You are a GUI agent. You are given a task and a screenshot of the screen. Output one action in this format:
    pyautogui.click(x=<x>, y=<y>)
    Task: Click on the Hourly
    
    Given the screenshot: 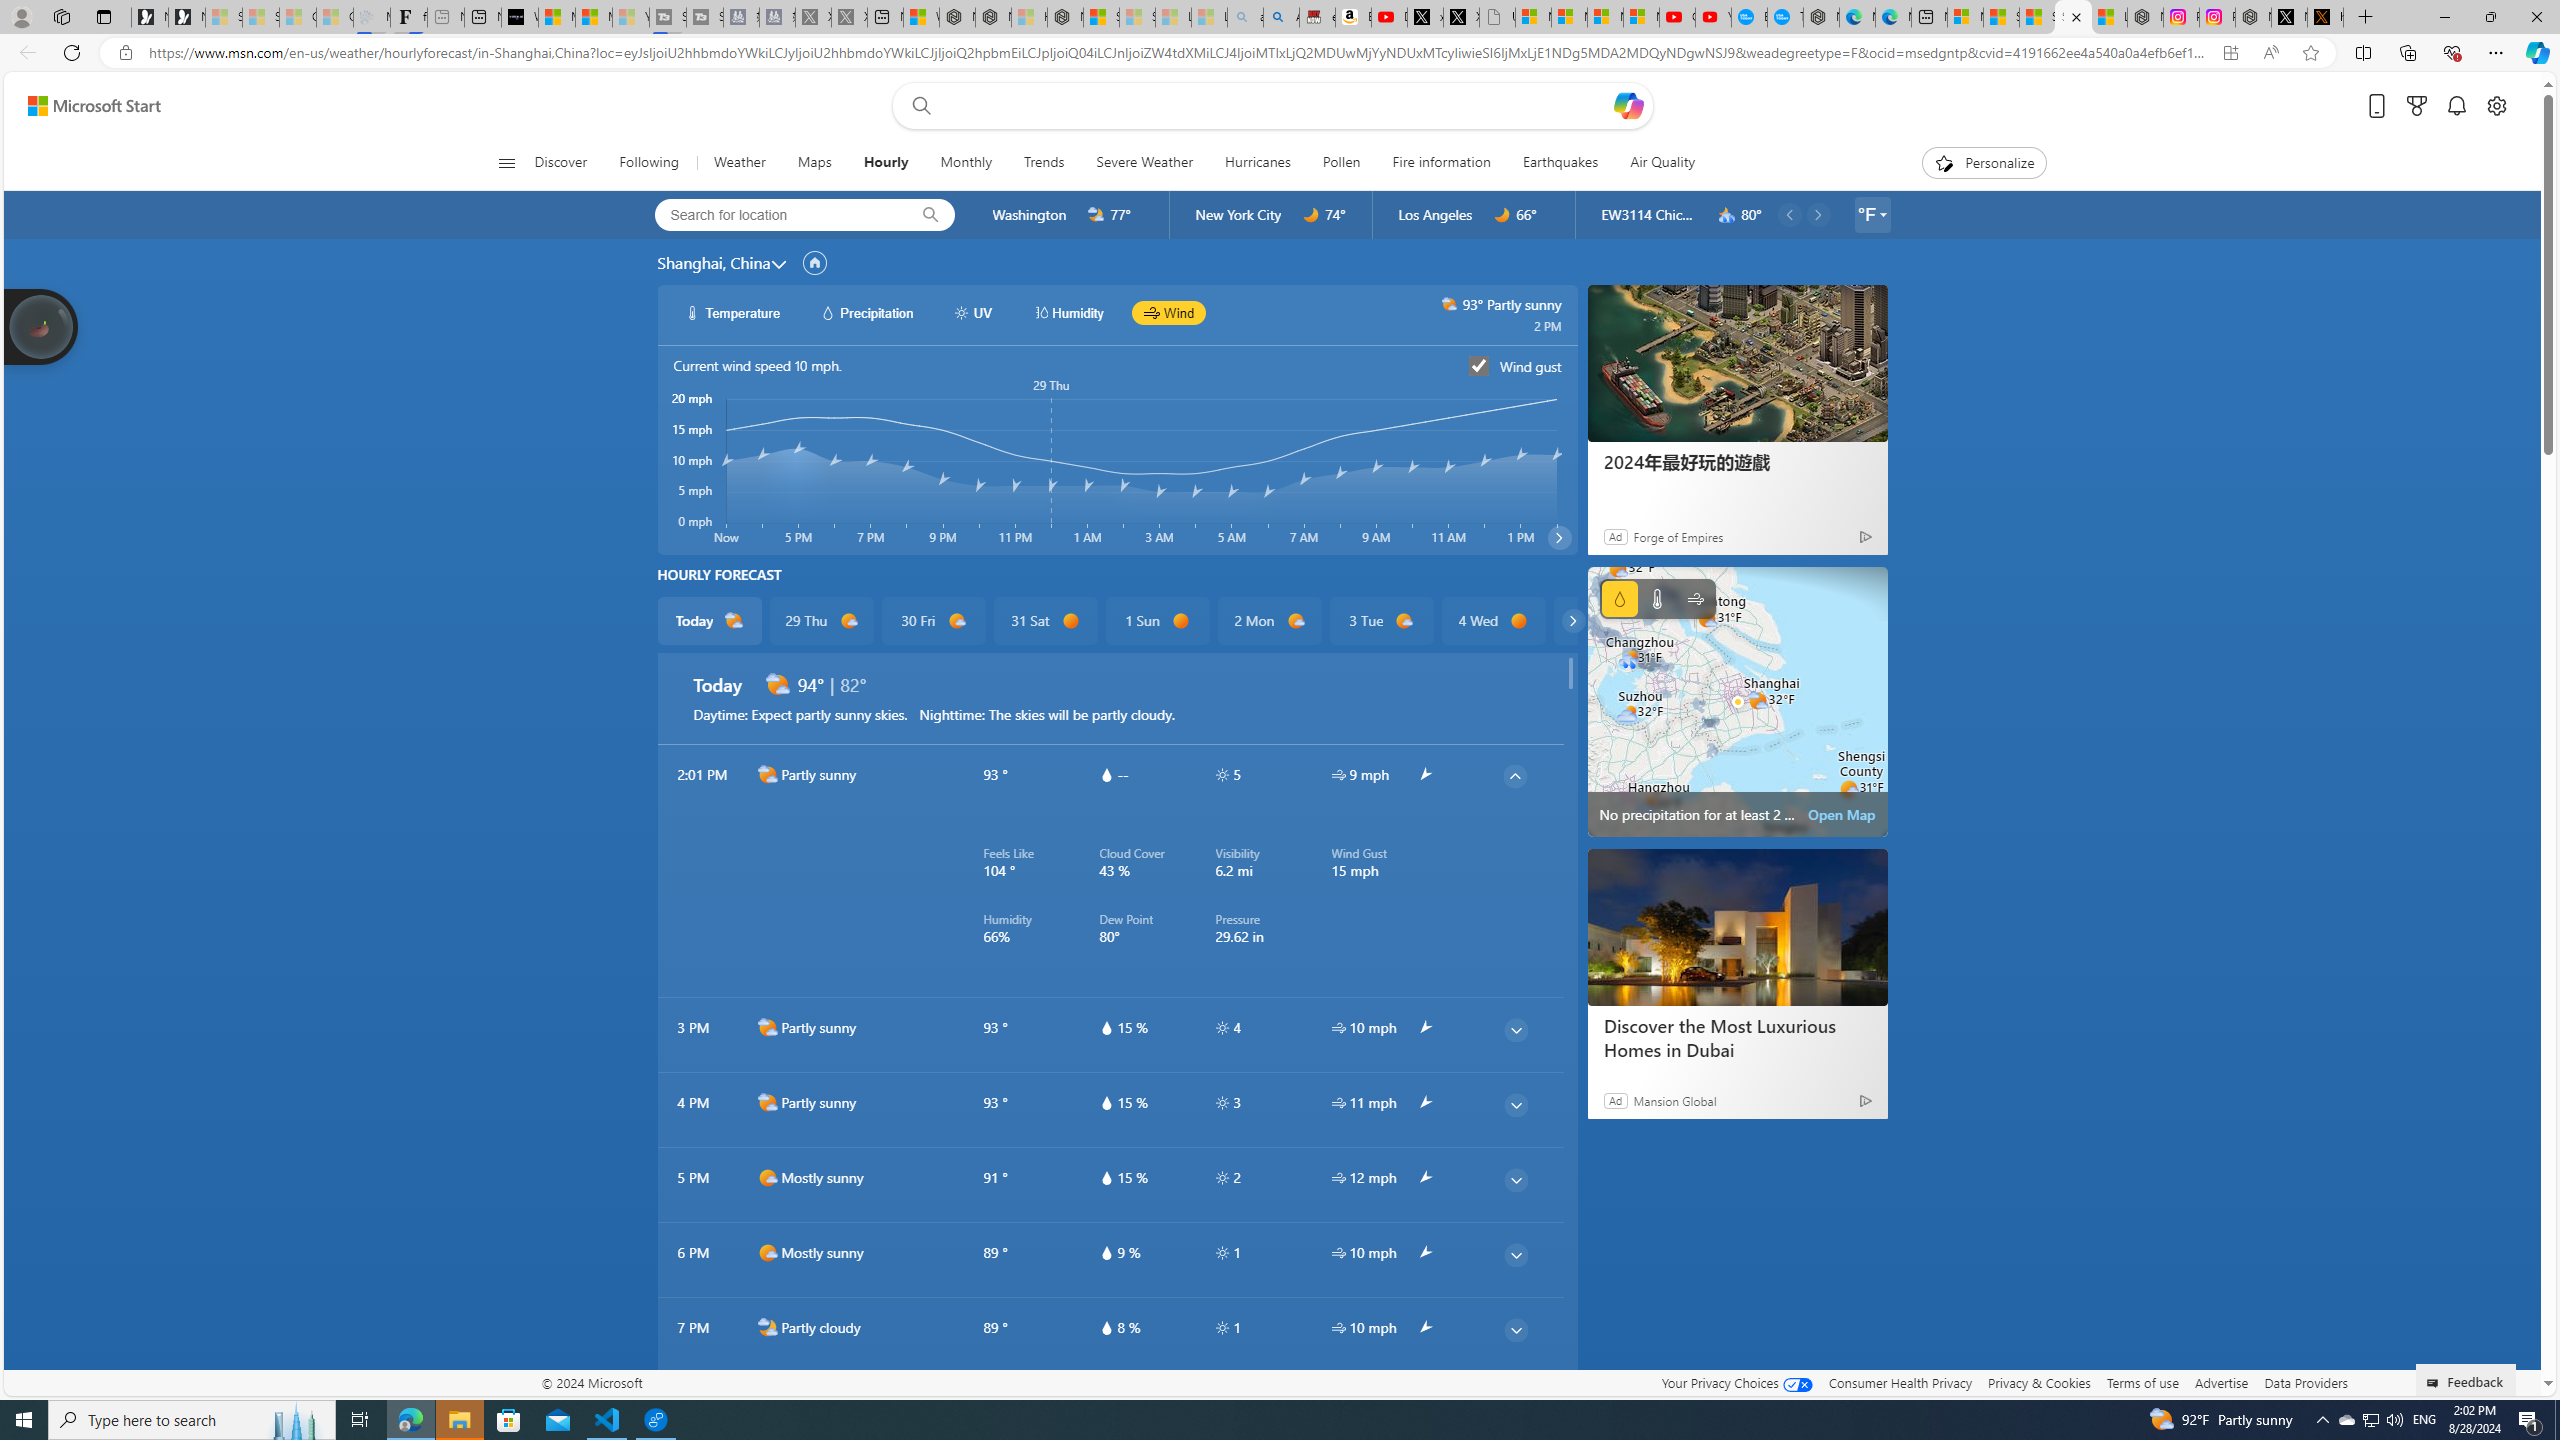 What is the action you would take?
    pyautogui.click(x=885, y=163)
    